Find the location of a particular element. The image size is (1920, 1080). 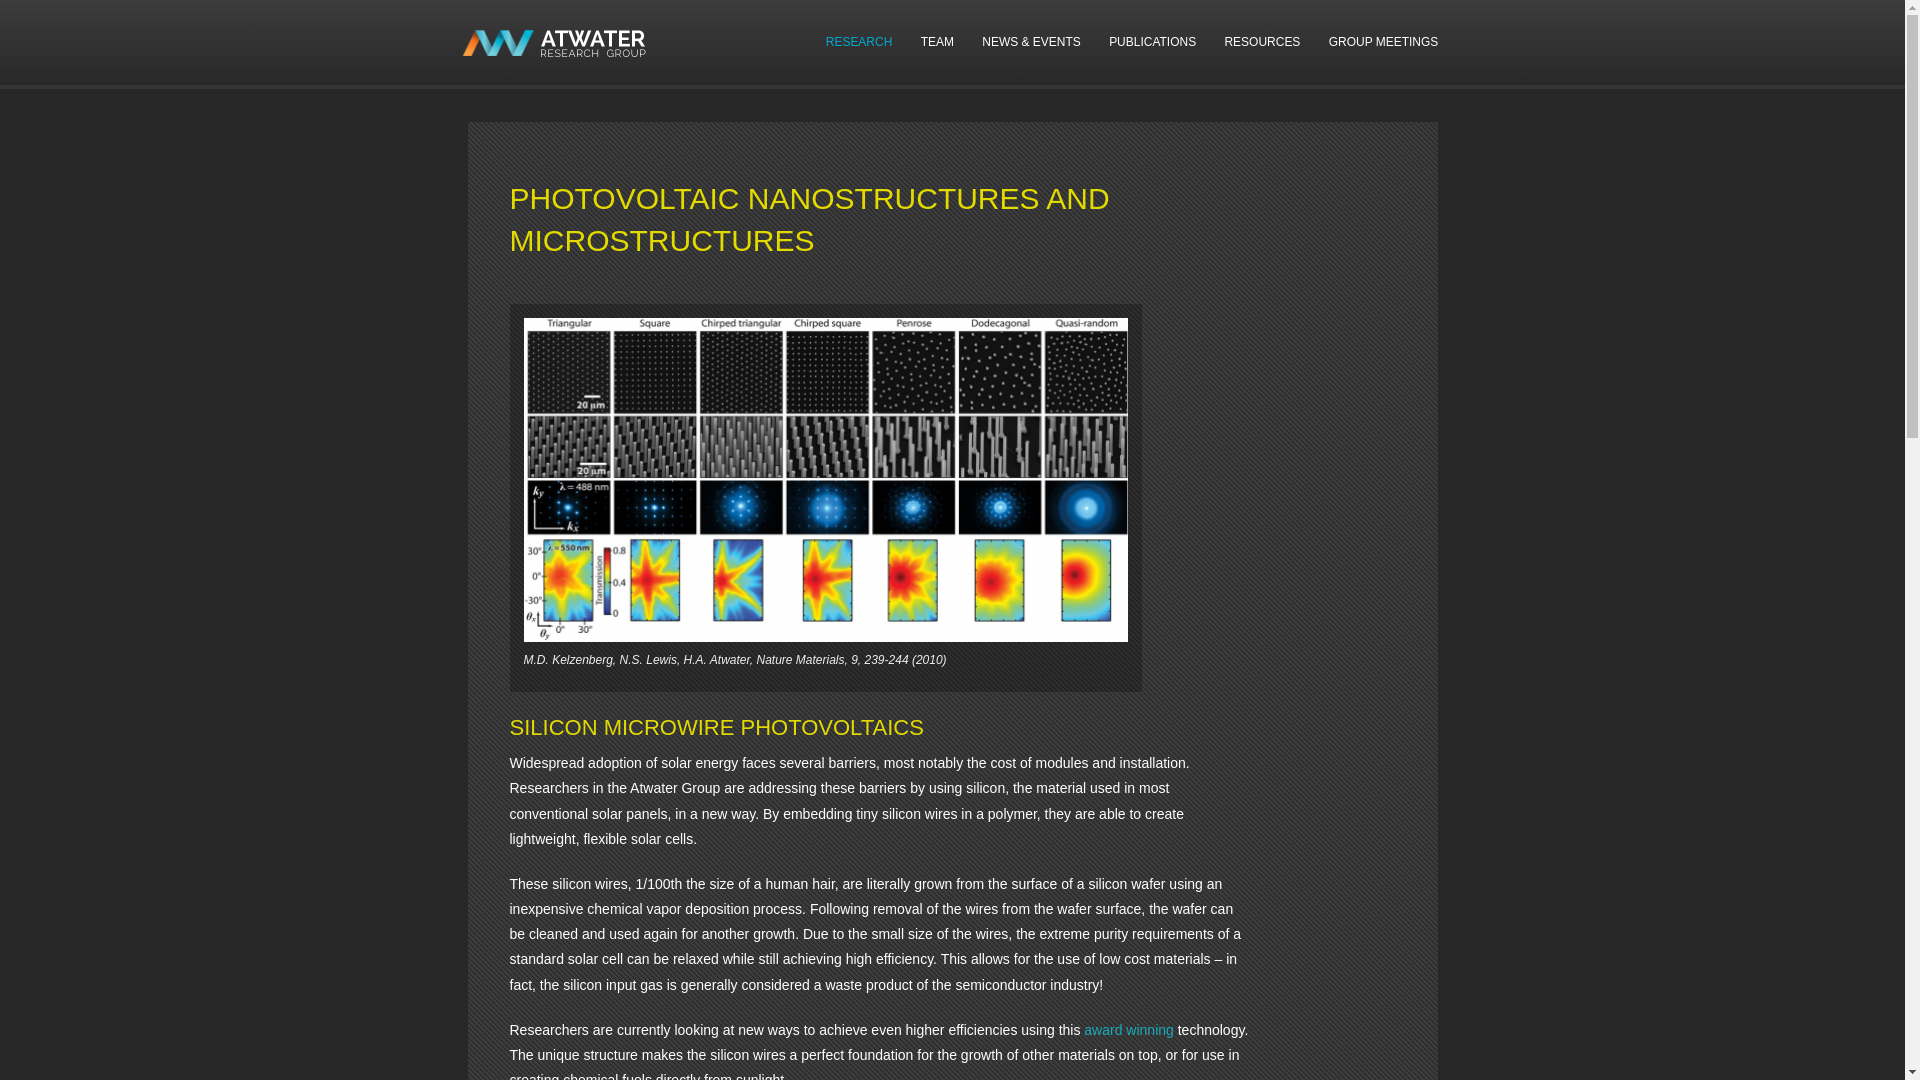

RESOURCES is located at coordinates (1261, 42).